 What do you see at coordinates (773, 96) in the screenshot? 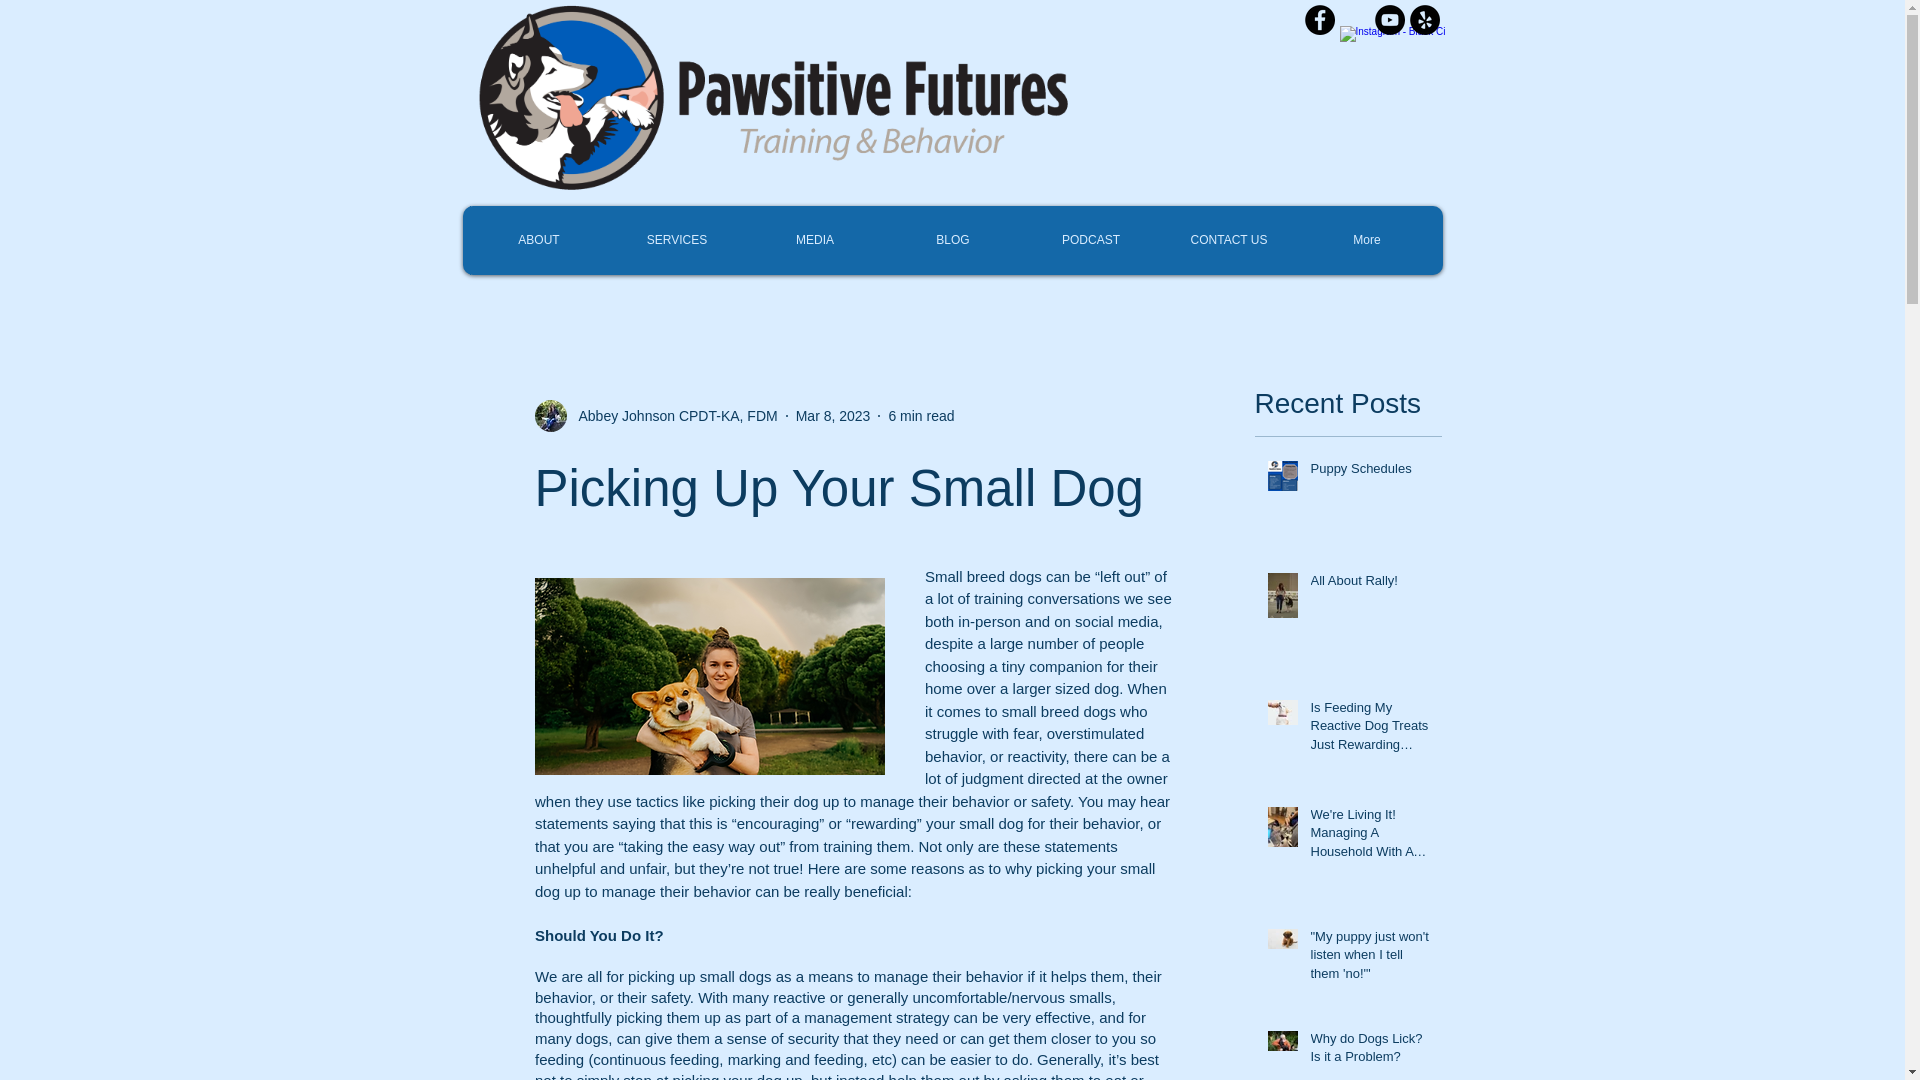
I see `PawsitiveHorizLogoRGB.gif` at bounding box center [773, 96].